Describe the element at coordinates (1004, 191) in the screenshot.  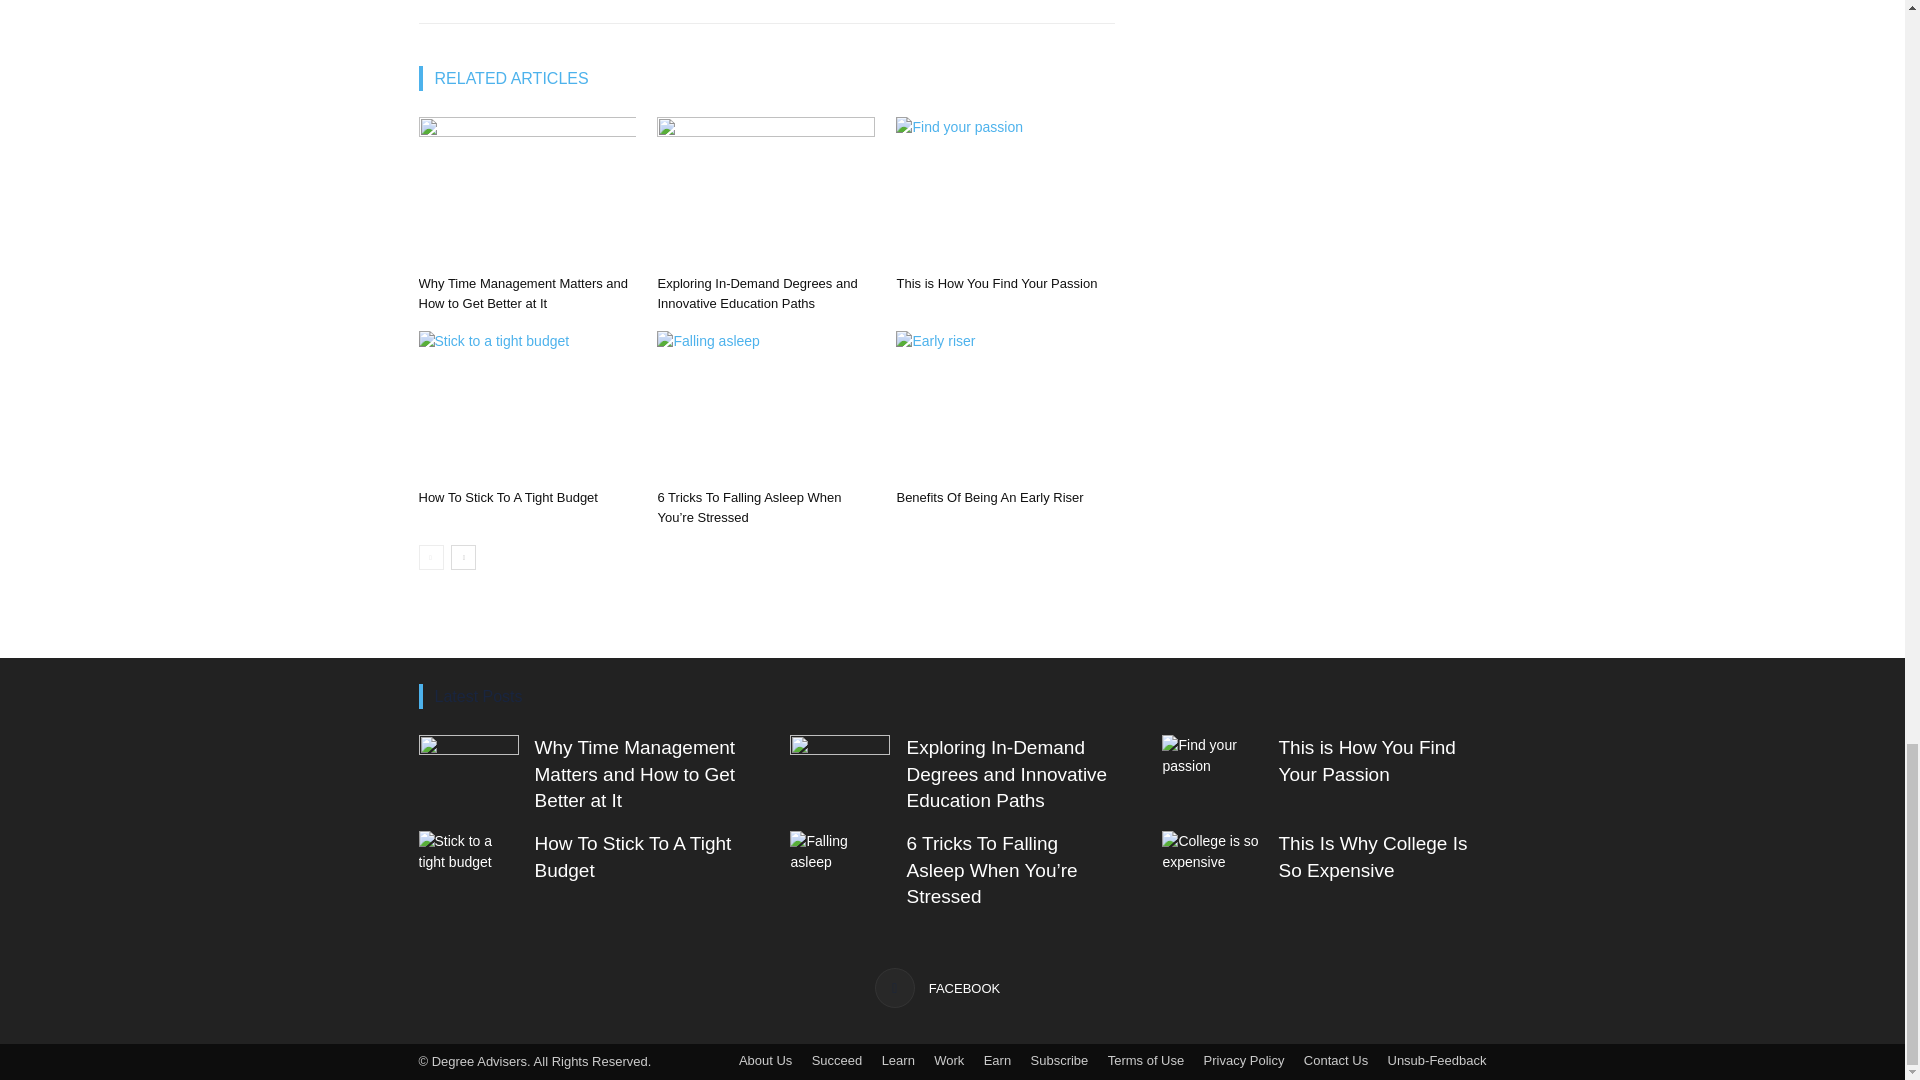
I see `This is How You Find Your Passion` at that location.